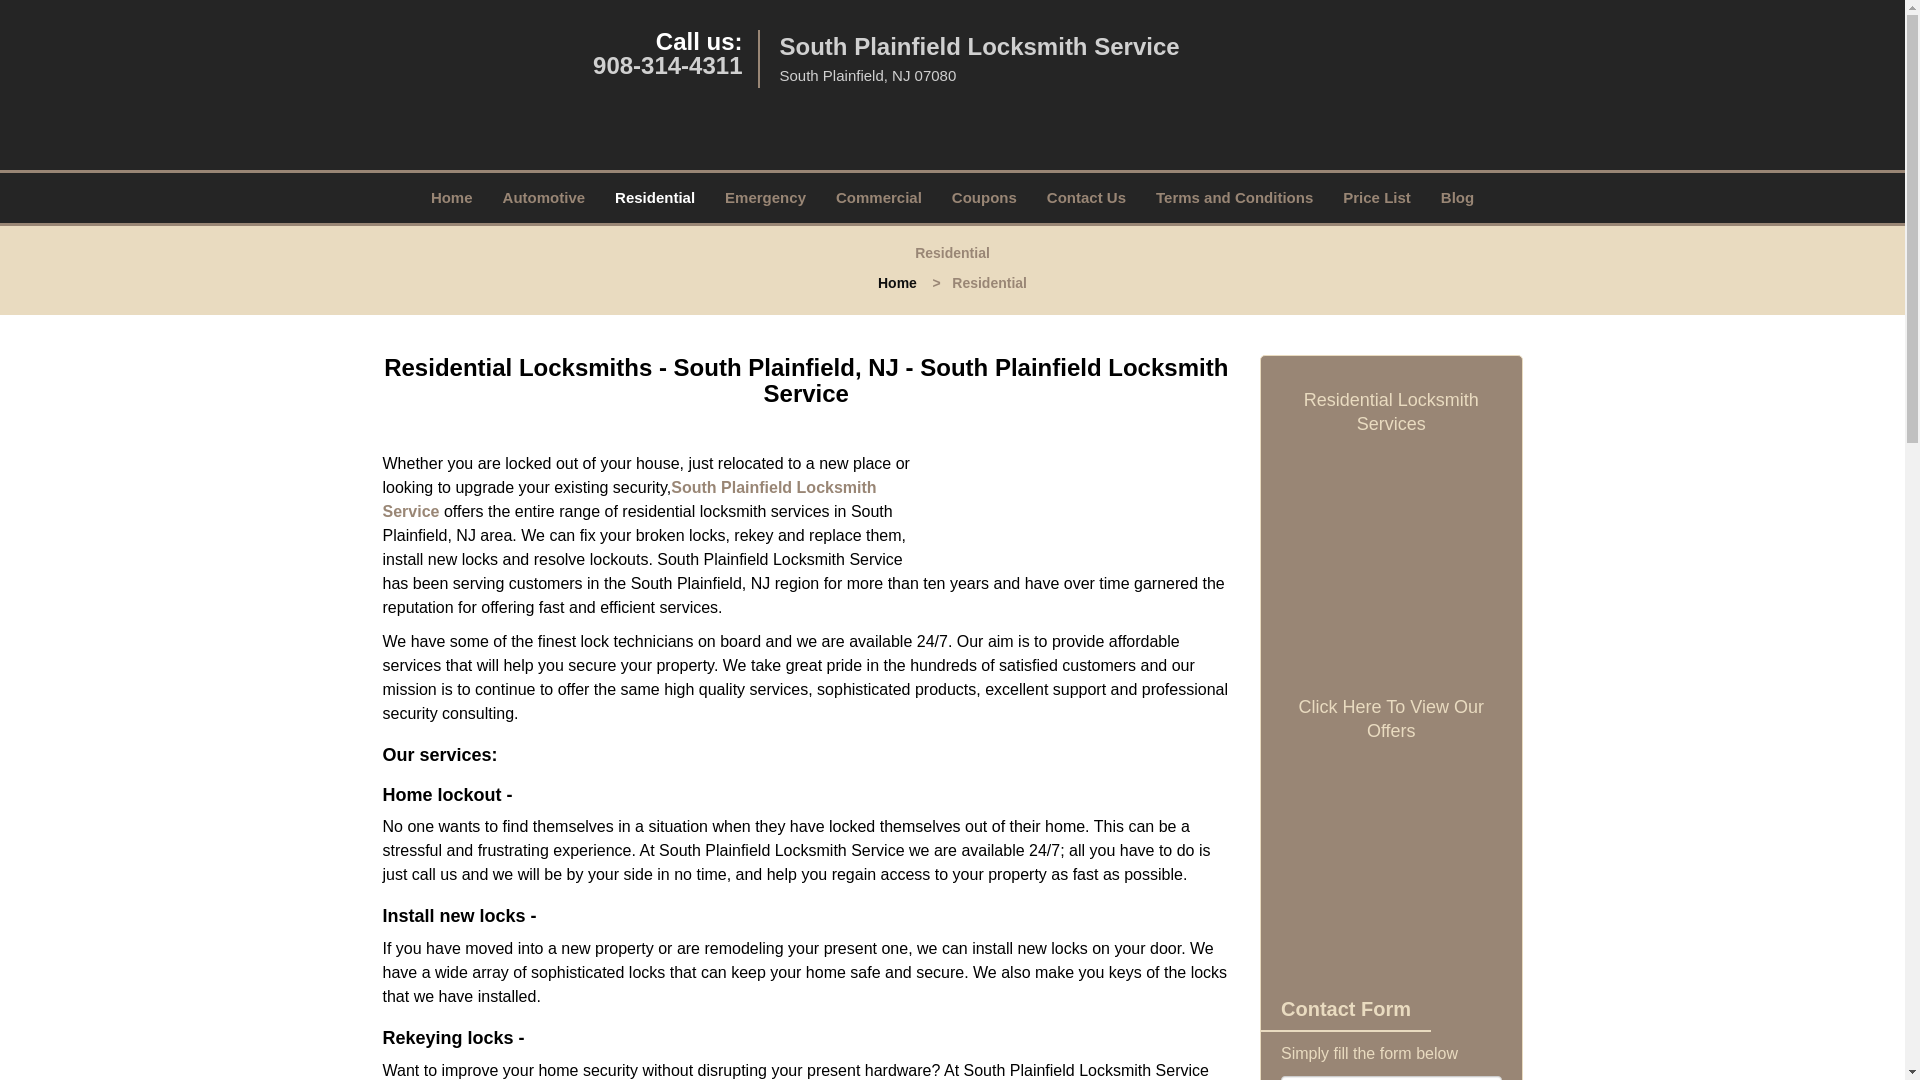 Image resolution: width=1920 pixels, height=1080 pixels. I want to click on Click Here To View Our Offers, so click(1390, 719).